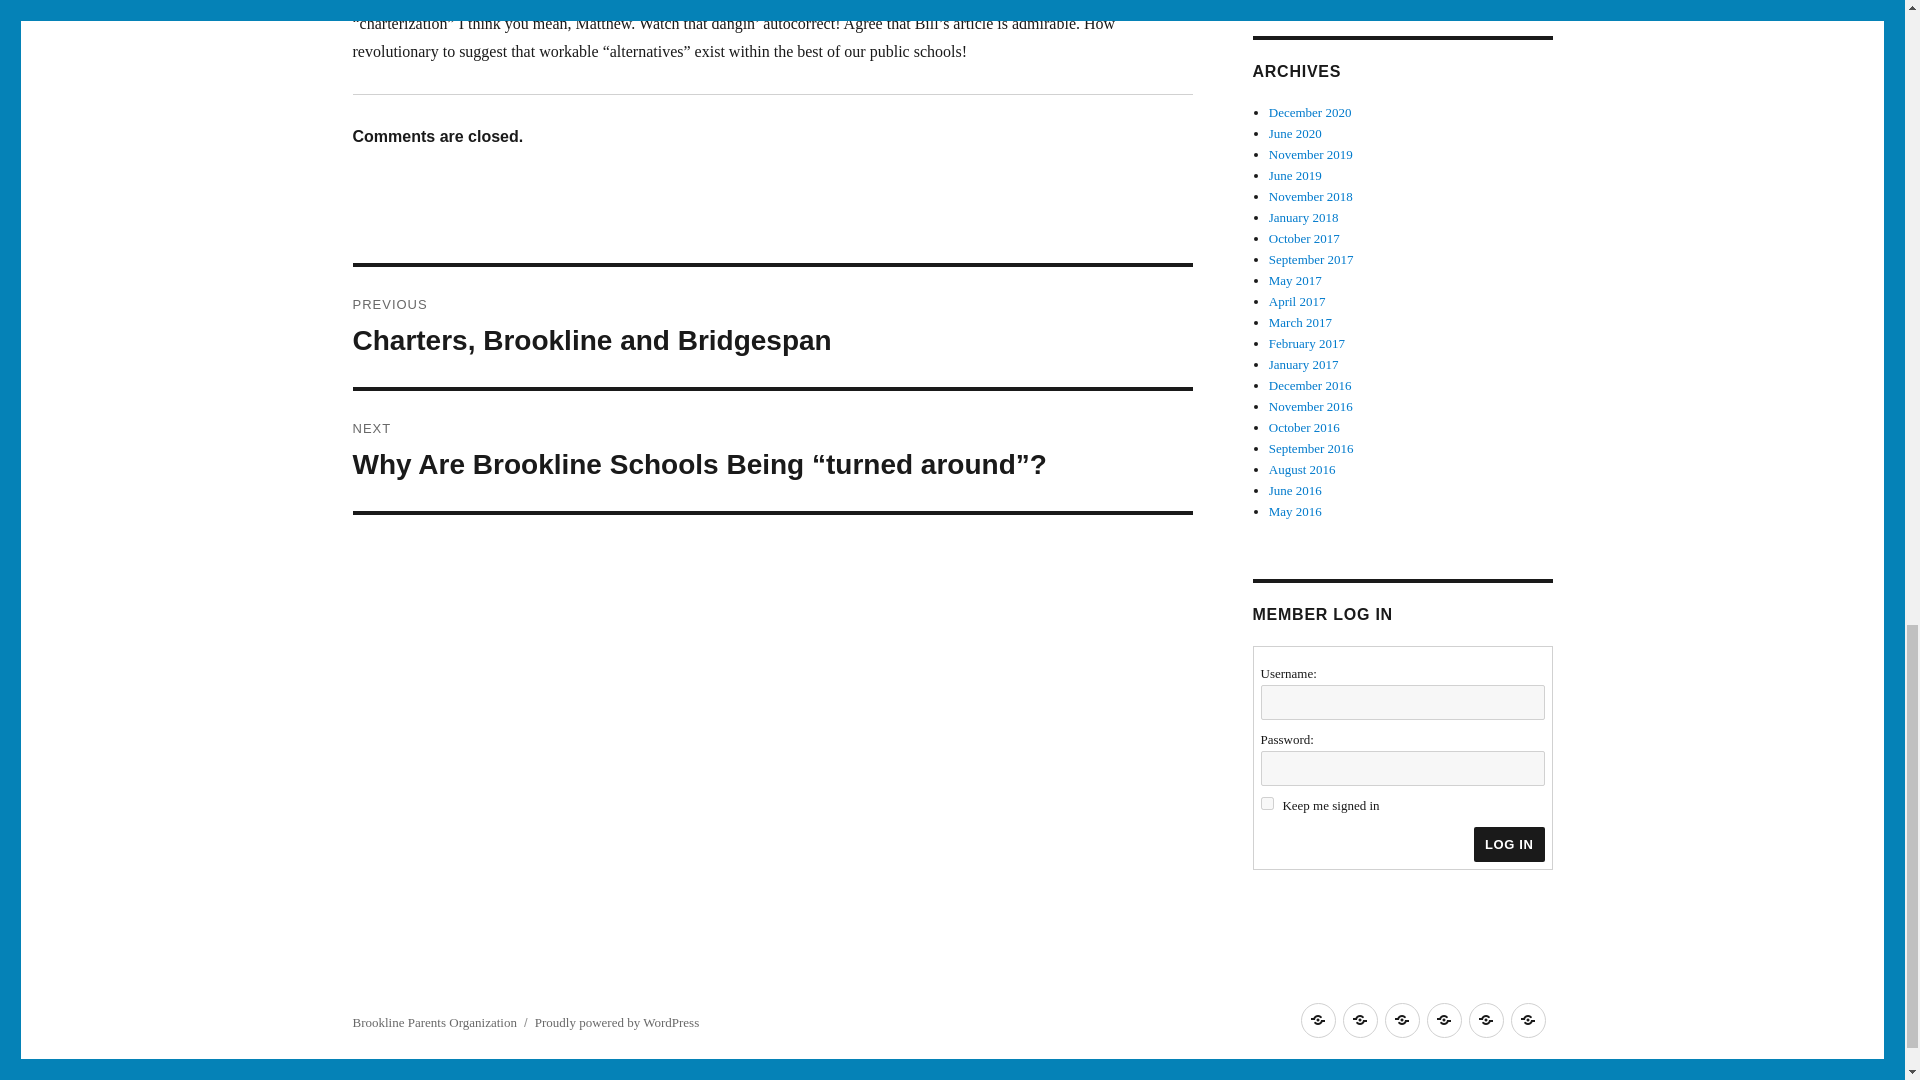 This screenshot has width=1920, height=1080. What do you see at coordinates (1266, 804) in the screenshot?
I see `forever` at bounding box center [1266, 804].